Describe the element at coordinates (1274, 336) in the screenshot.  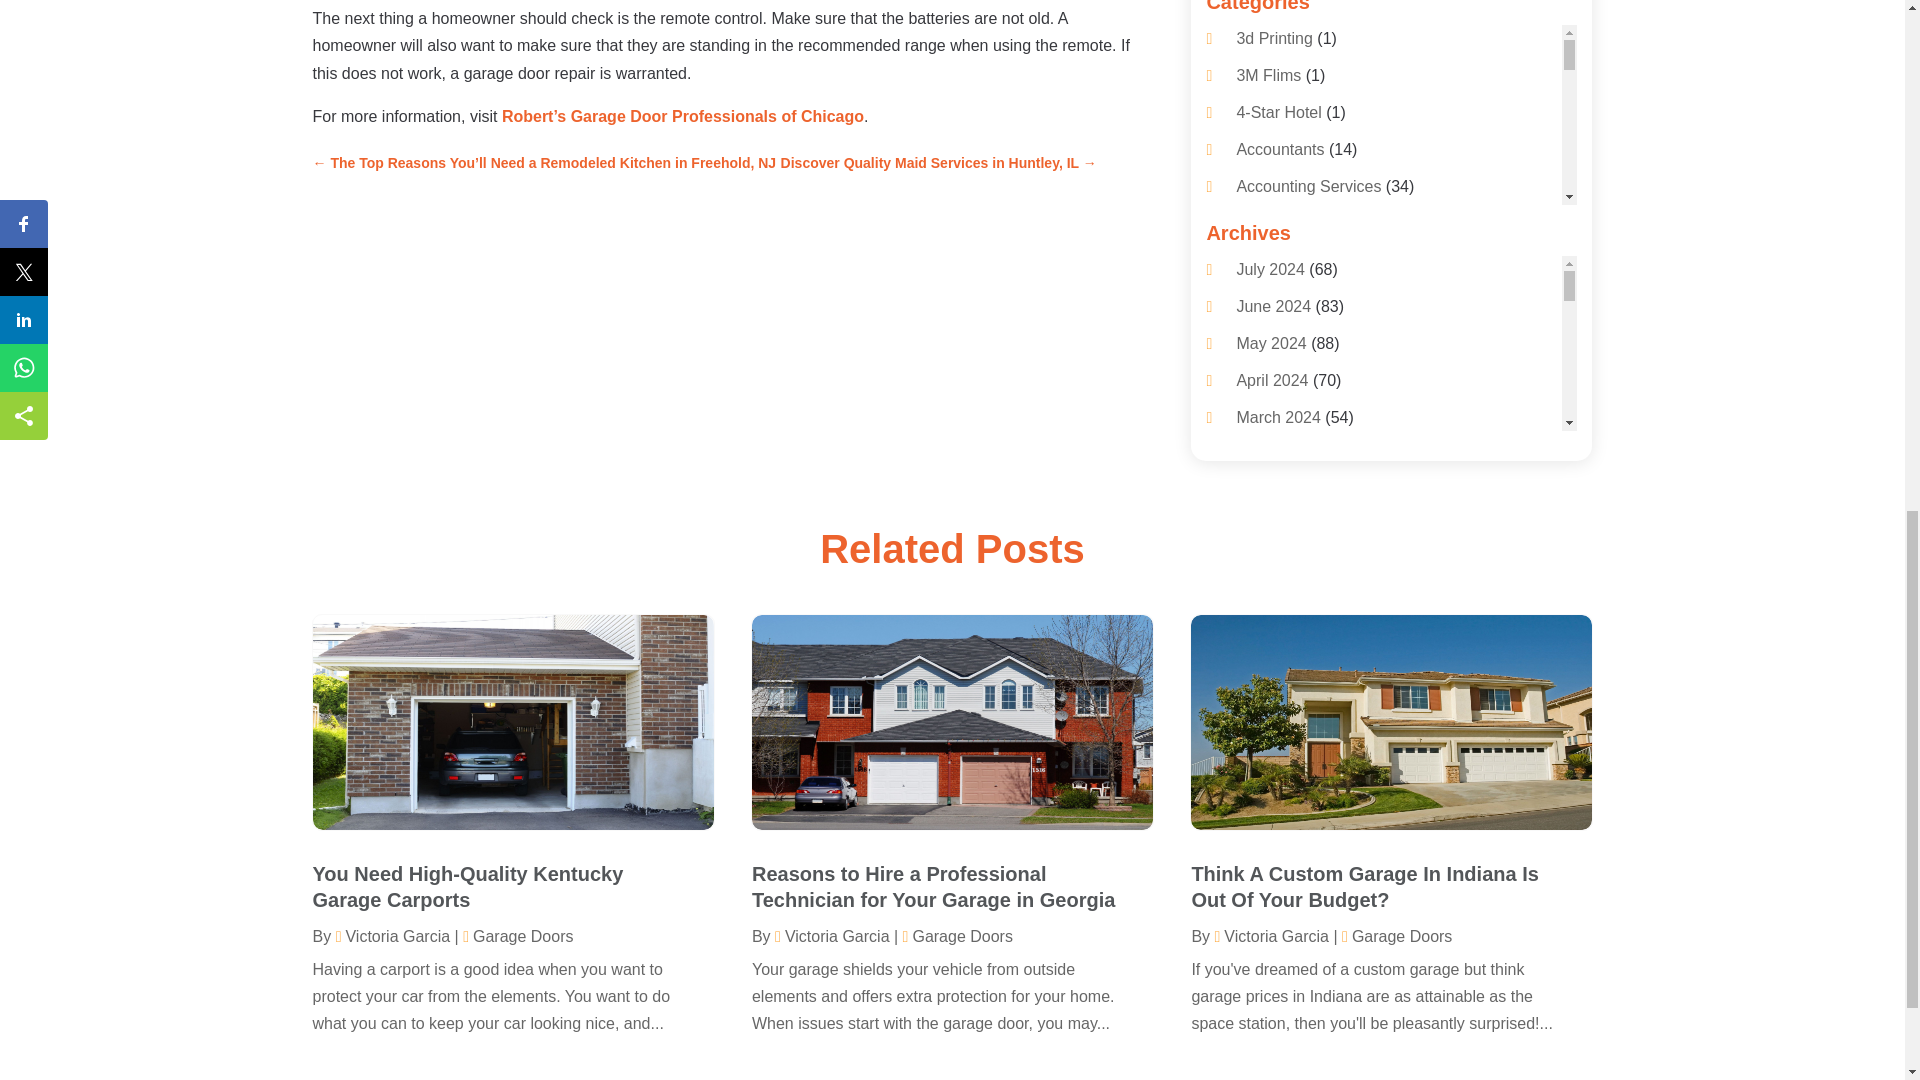
I see `Adult Care` at that location.